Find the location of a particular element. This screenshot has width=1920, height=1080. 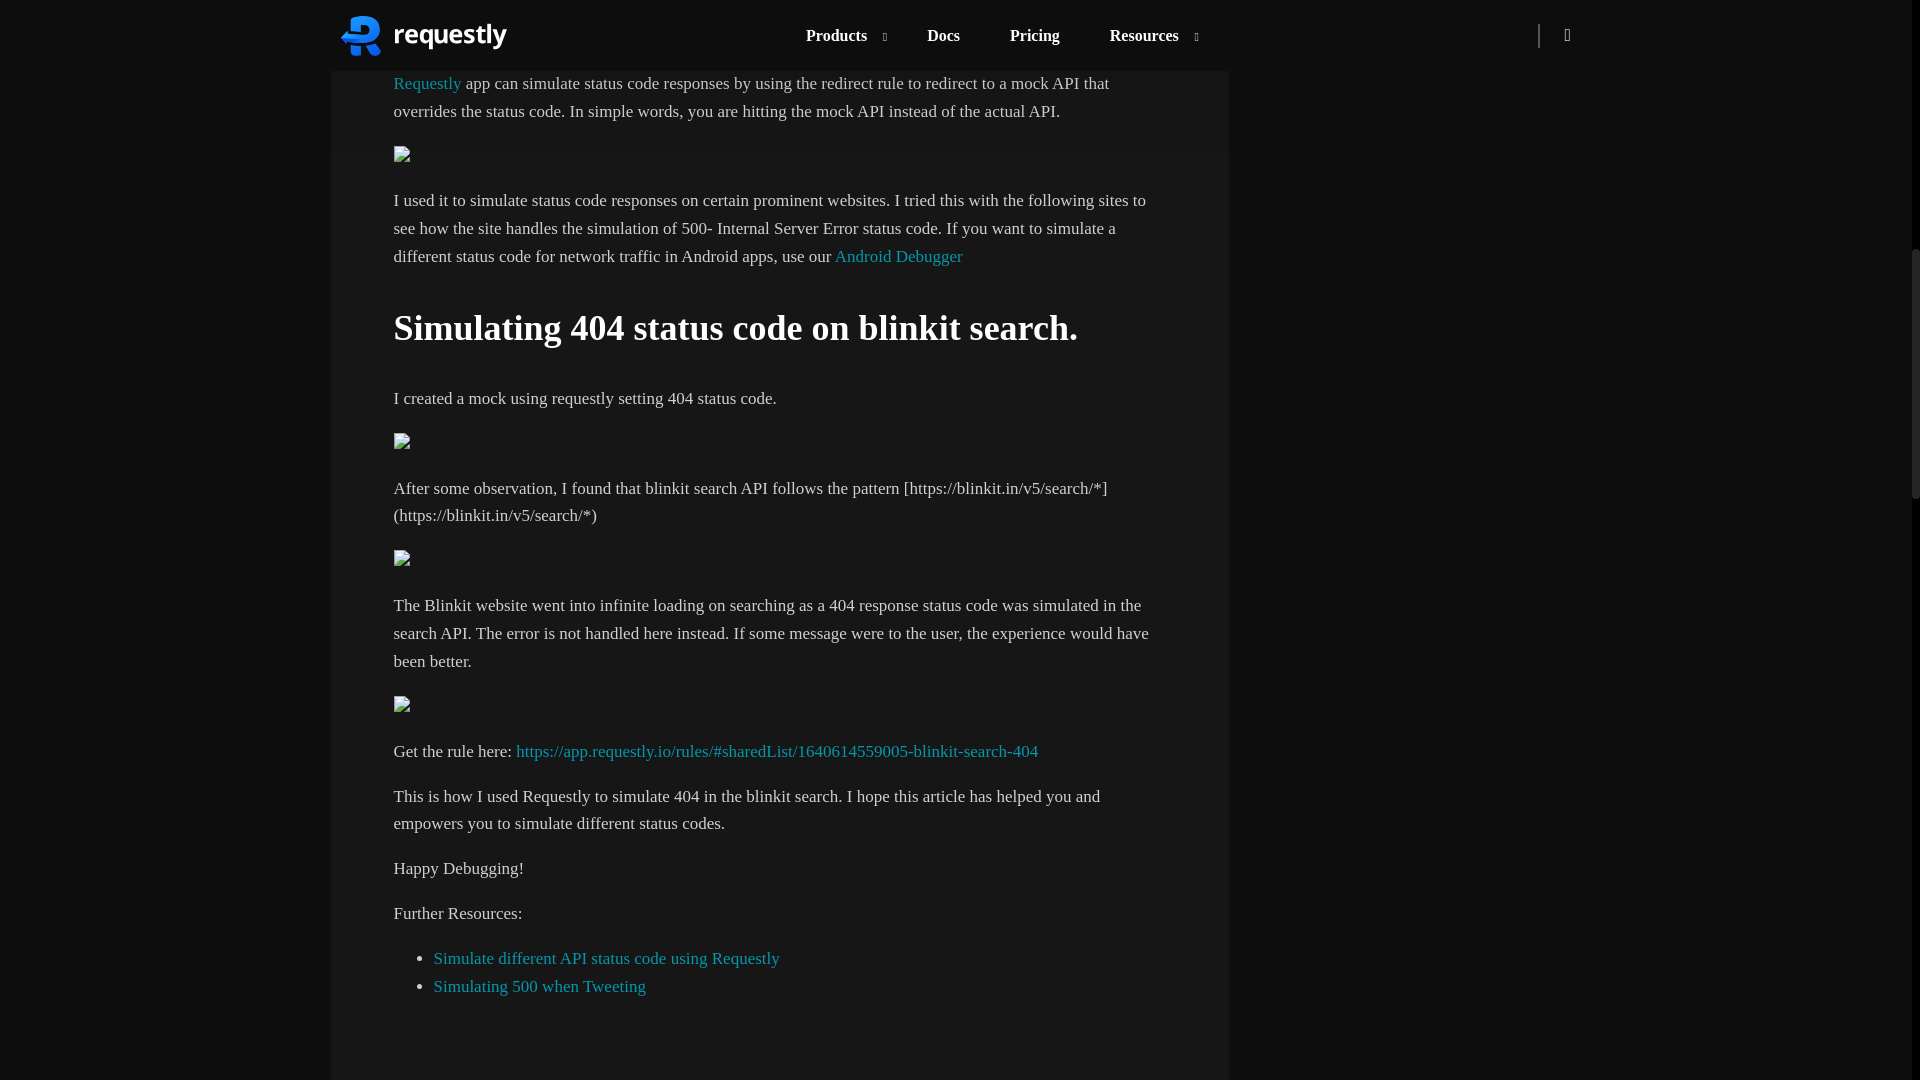

Simulate different API status code using Requestly is located at coordinates (606, 958).